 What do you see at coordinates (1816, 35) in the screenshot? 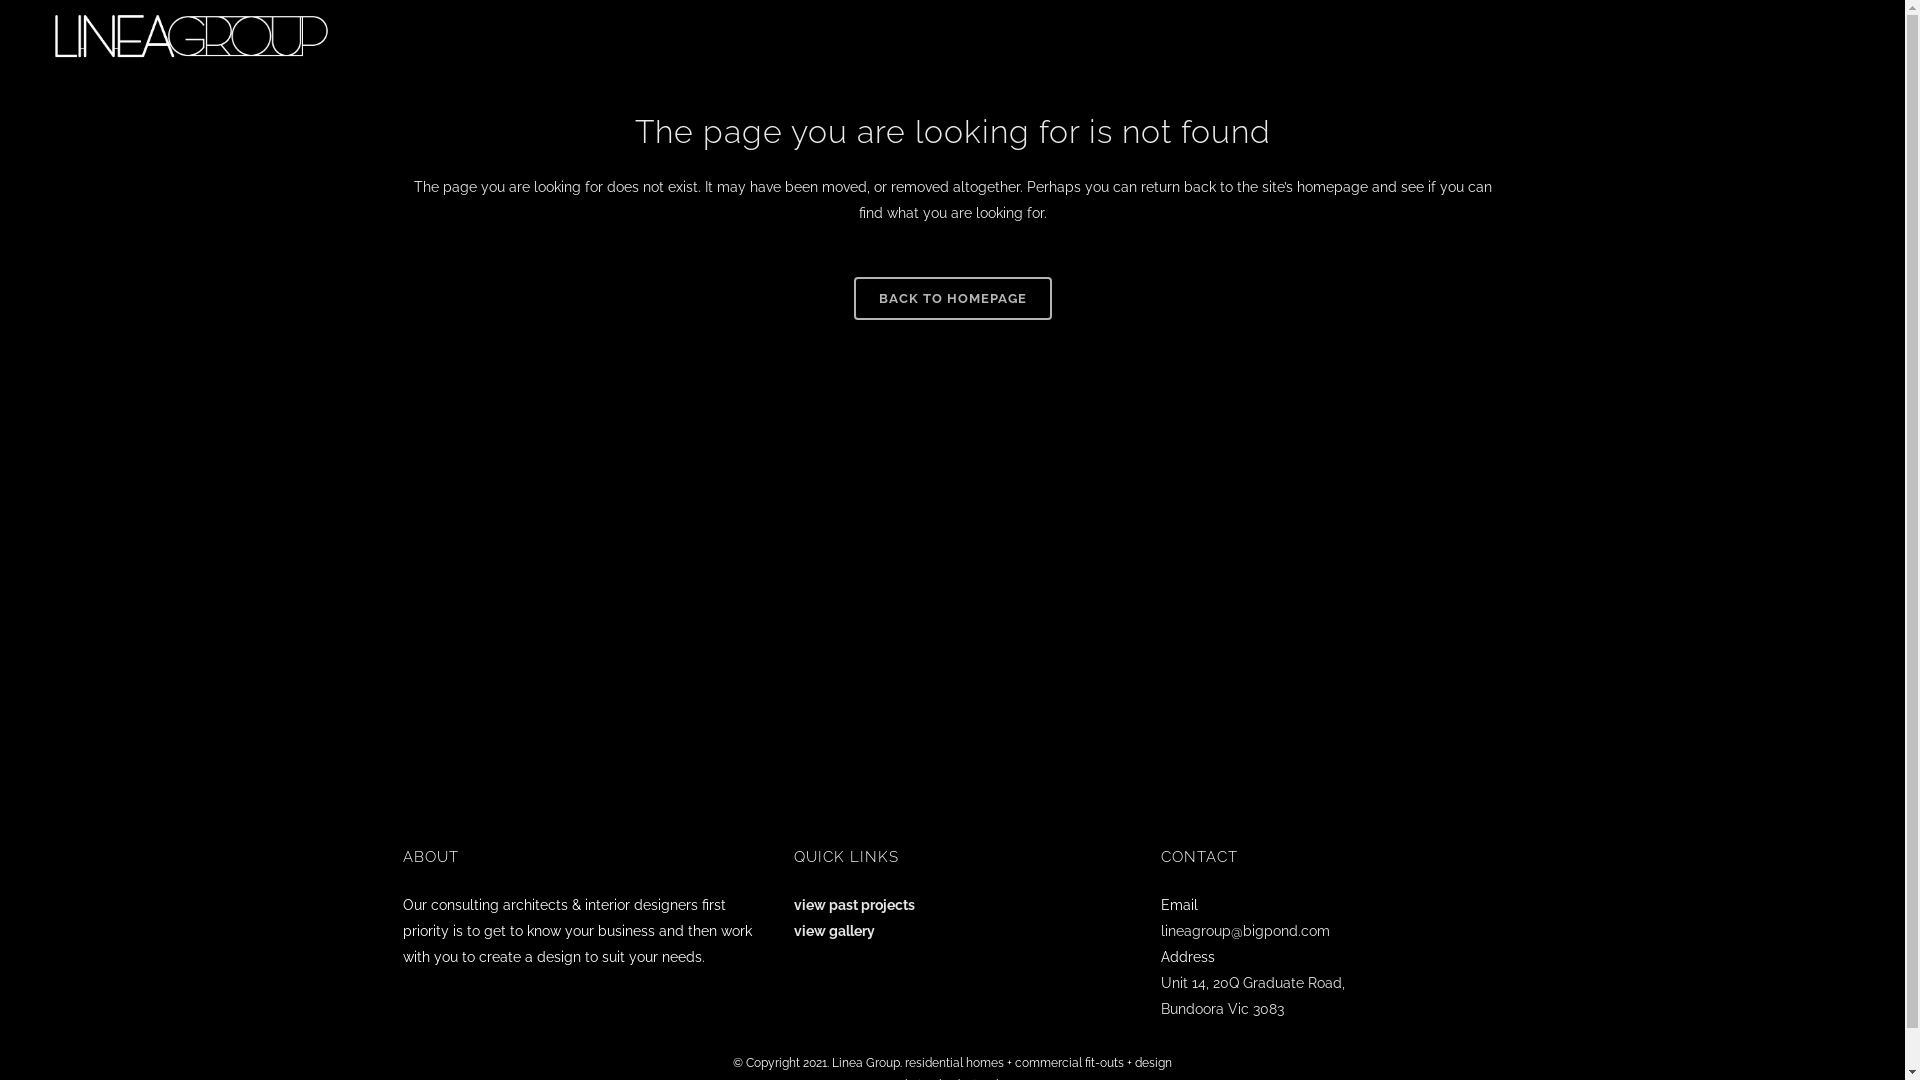
I see `Contact` at bounding box center [1816, 35].